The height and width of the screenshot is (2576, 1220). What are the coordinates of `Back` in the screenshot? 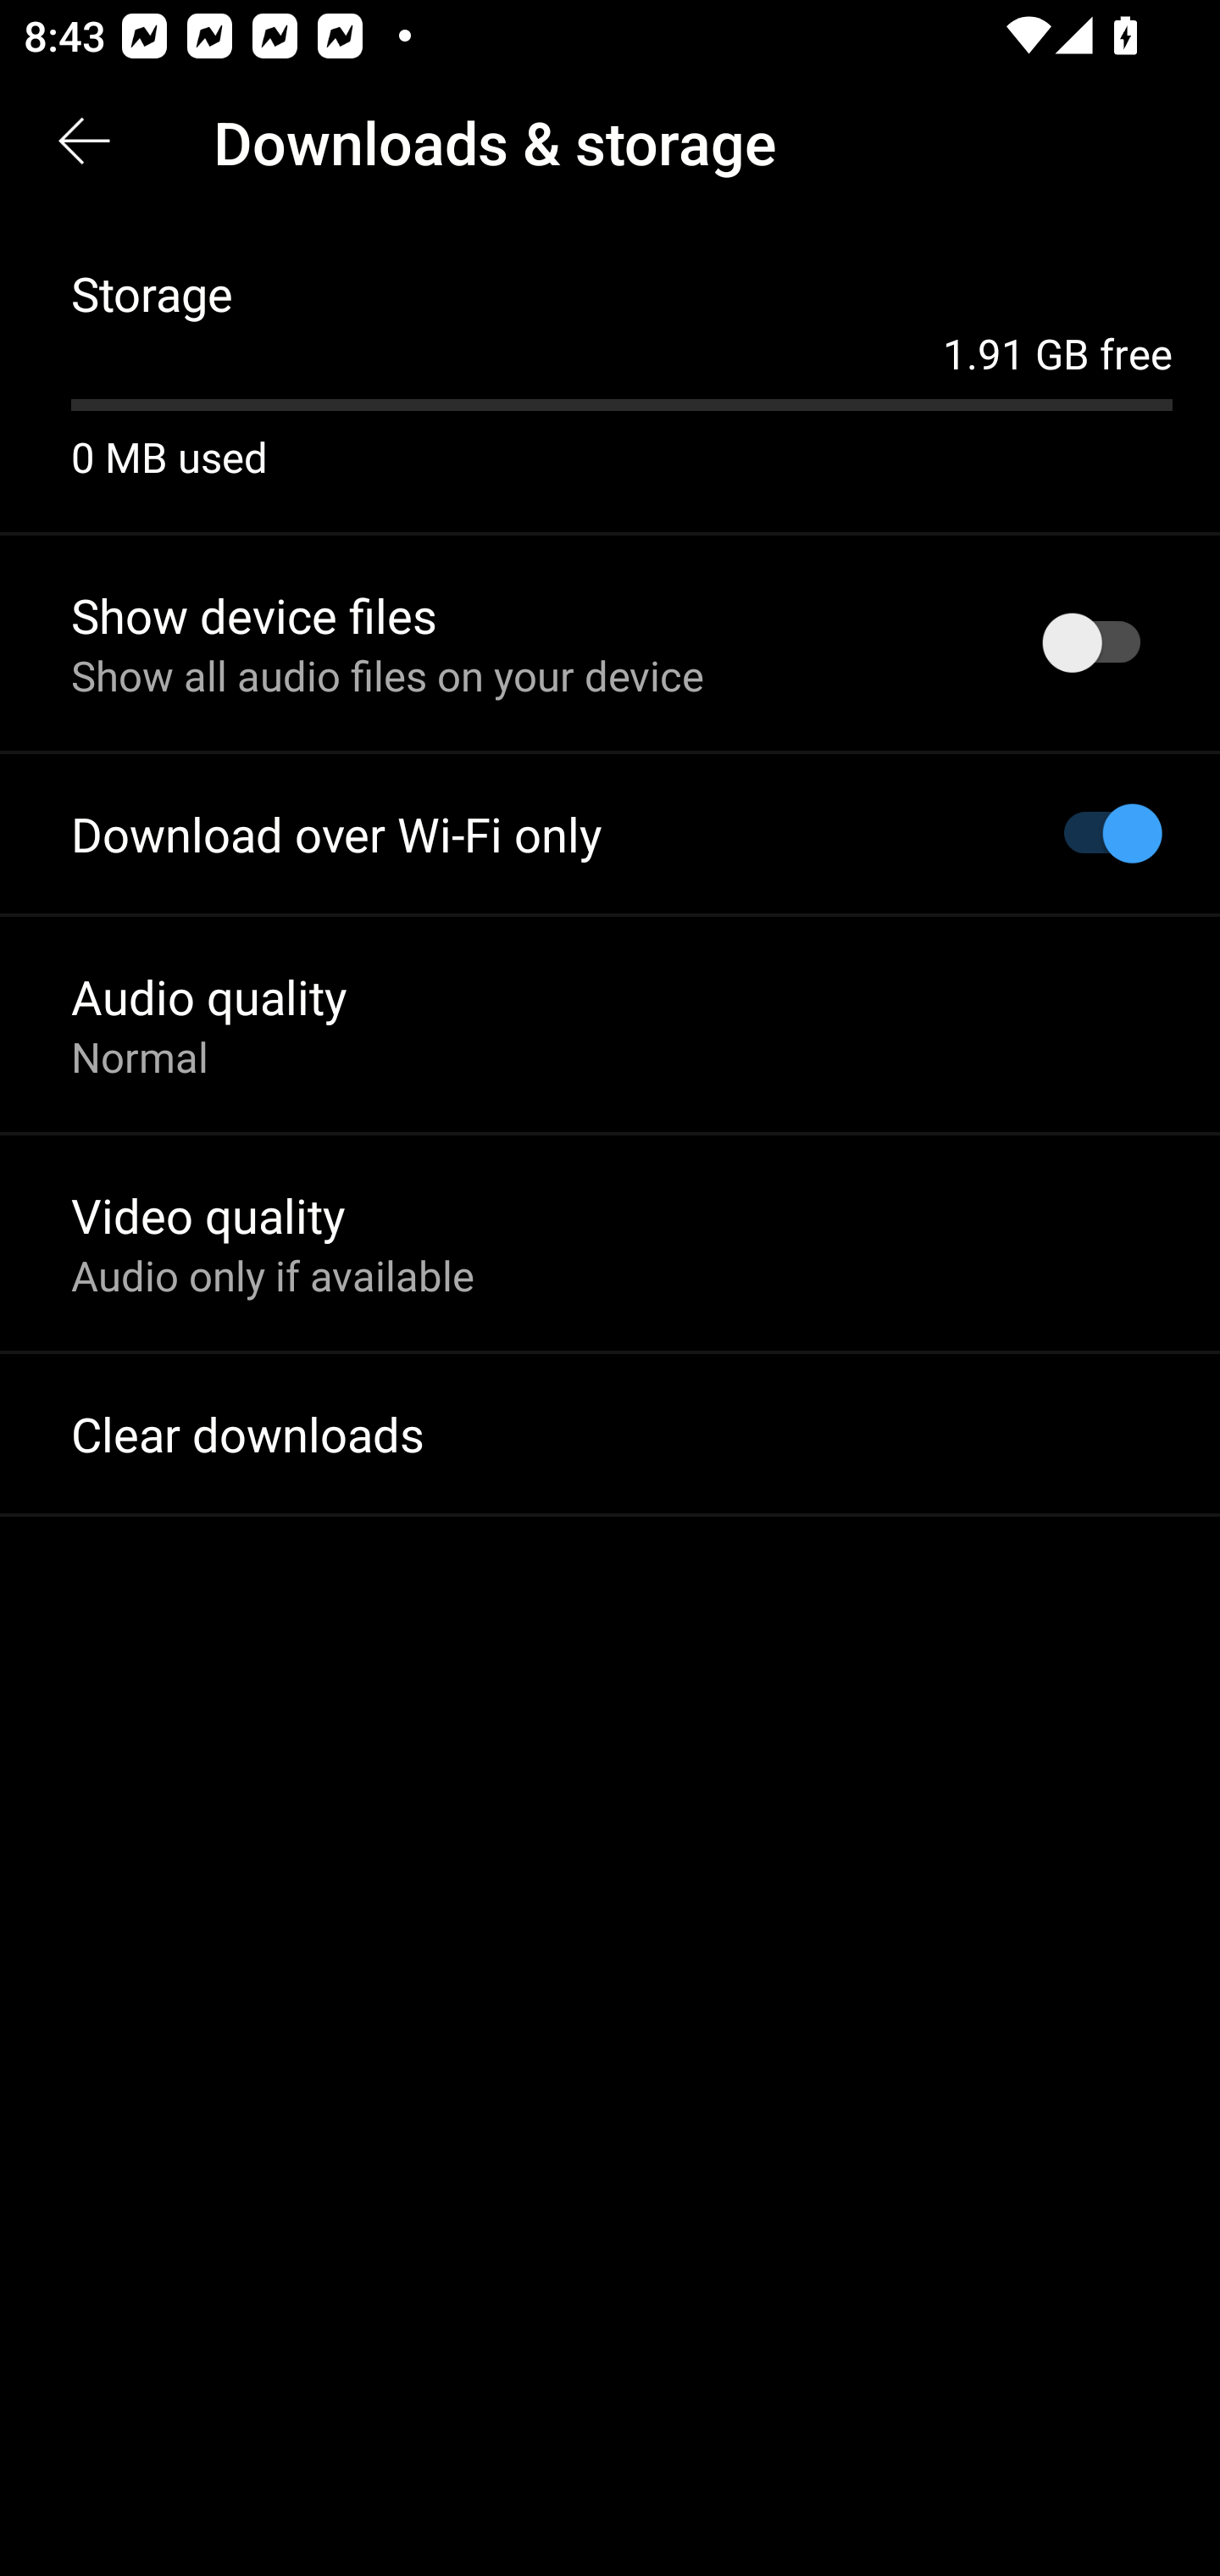 It's located at (83, 142).